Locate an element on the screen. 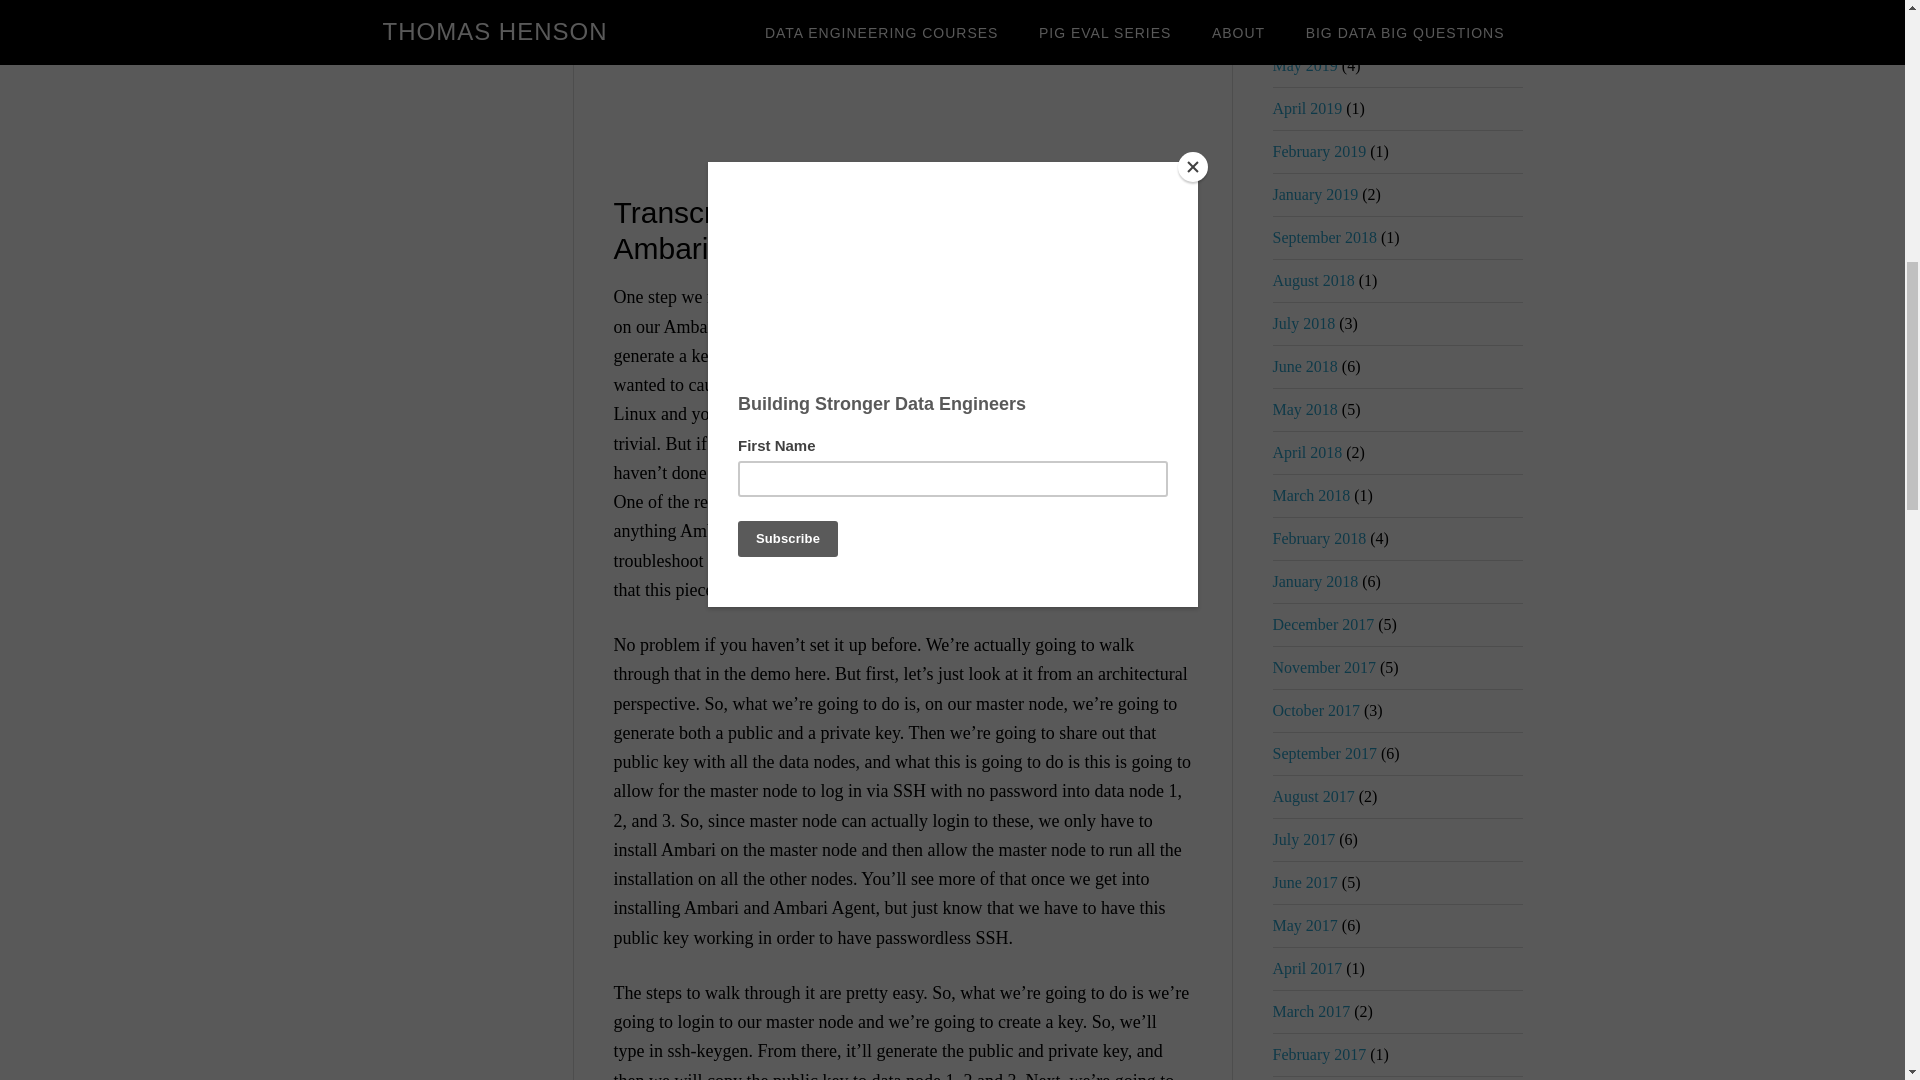  July 2018 is located at coordinates (1302, 323).